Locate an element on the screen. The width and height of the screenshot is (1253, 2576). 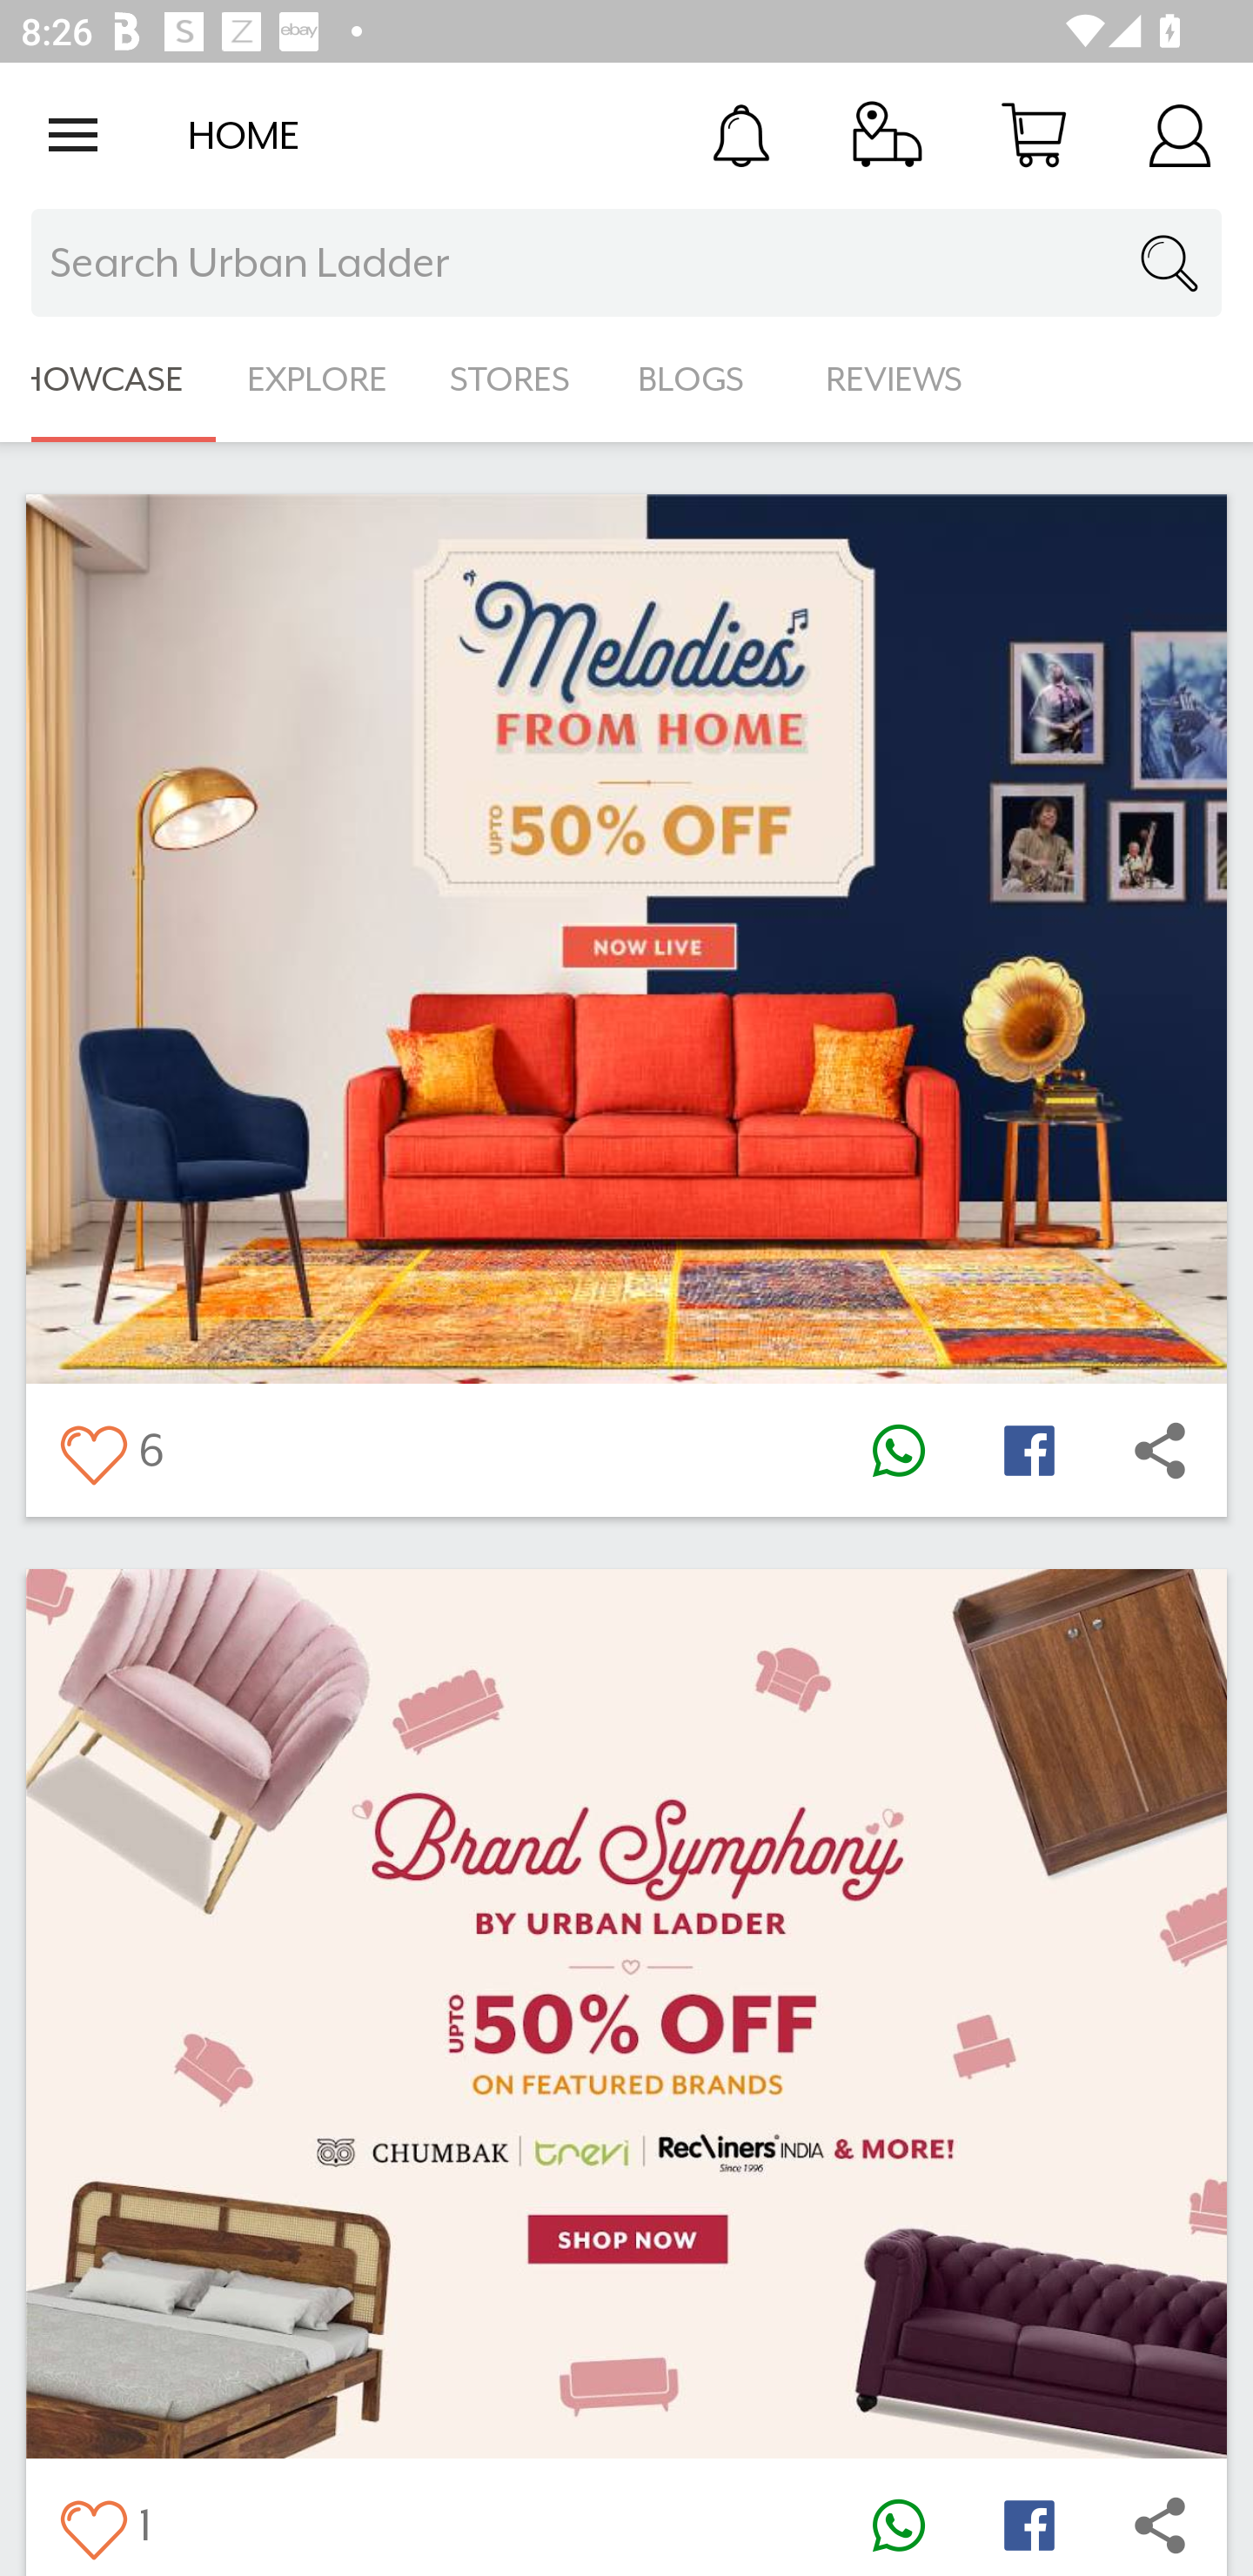
Open navigation drawer is located at coordinates (73, 135).